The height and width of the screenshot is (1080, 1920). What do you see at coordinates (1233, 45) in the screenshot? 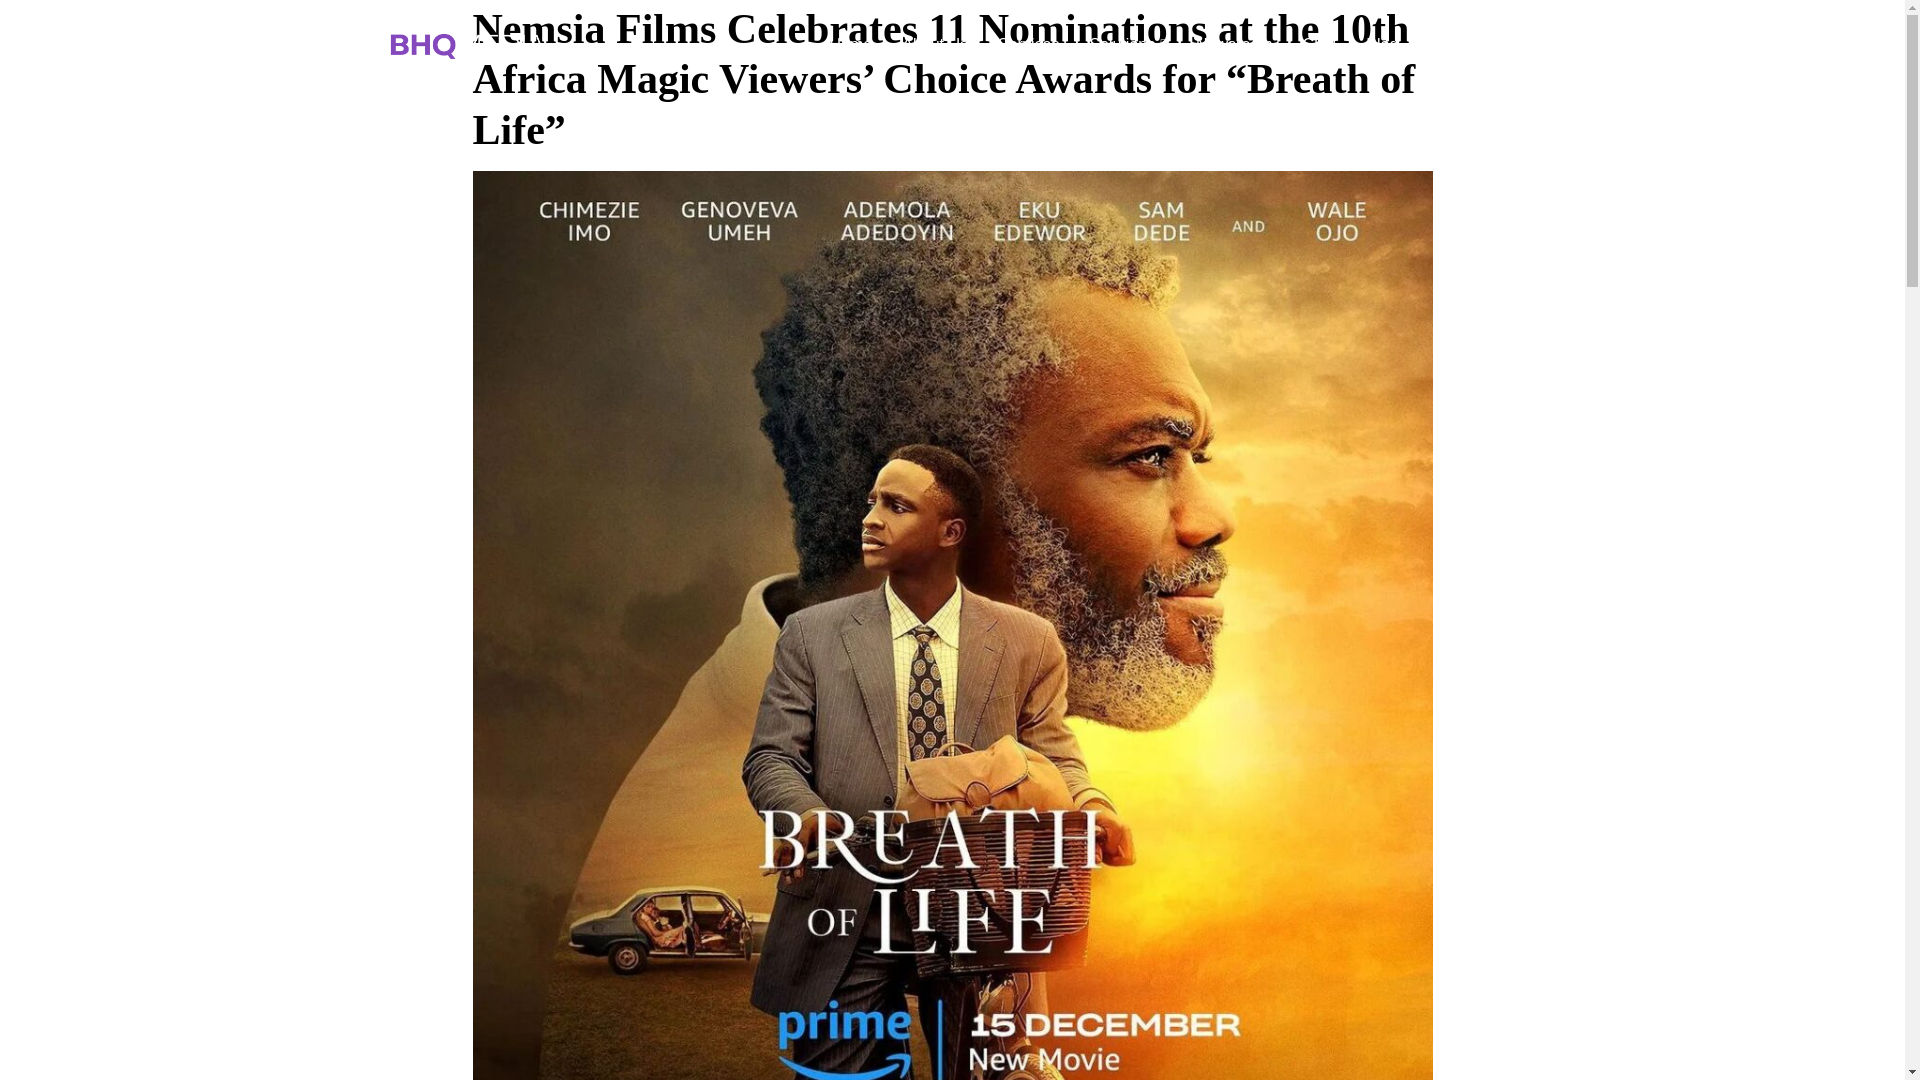
I see `Newsroom` at bounding box center [1233, 45].